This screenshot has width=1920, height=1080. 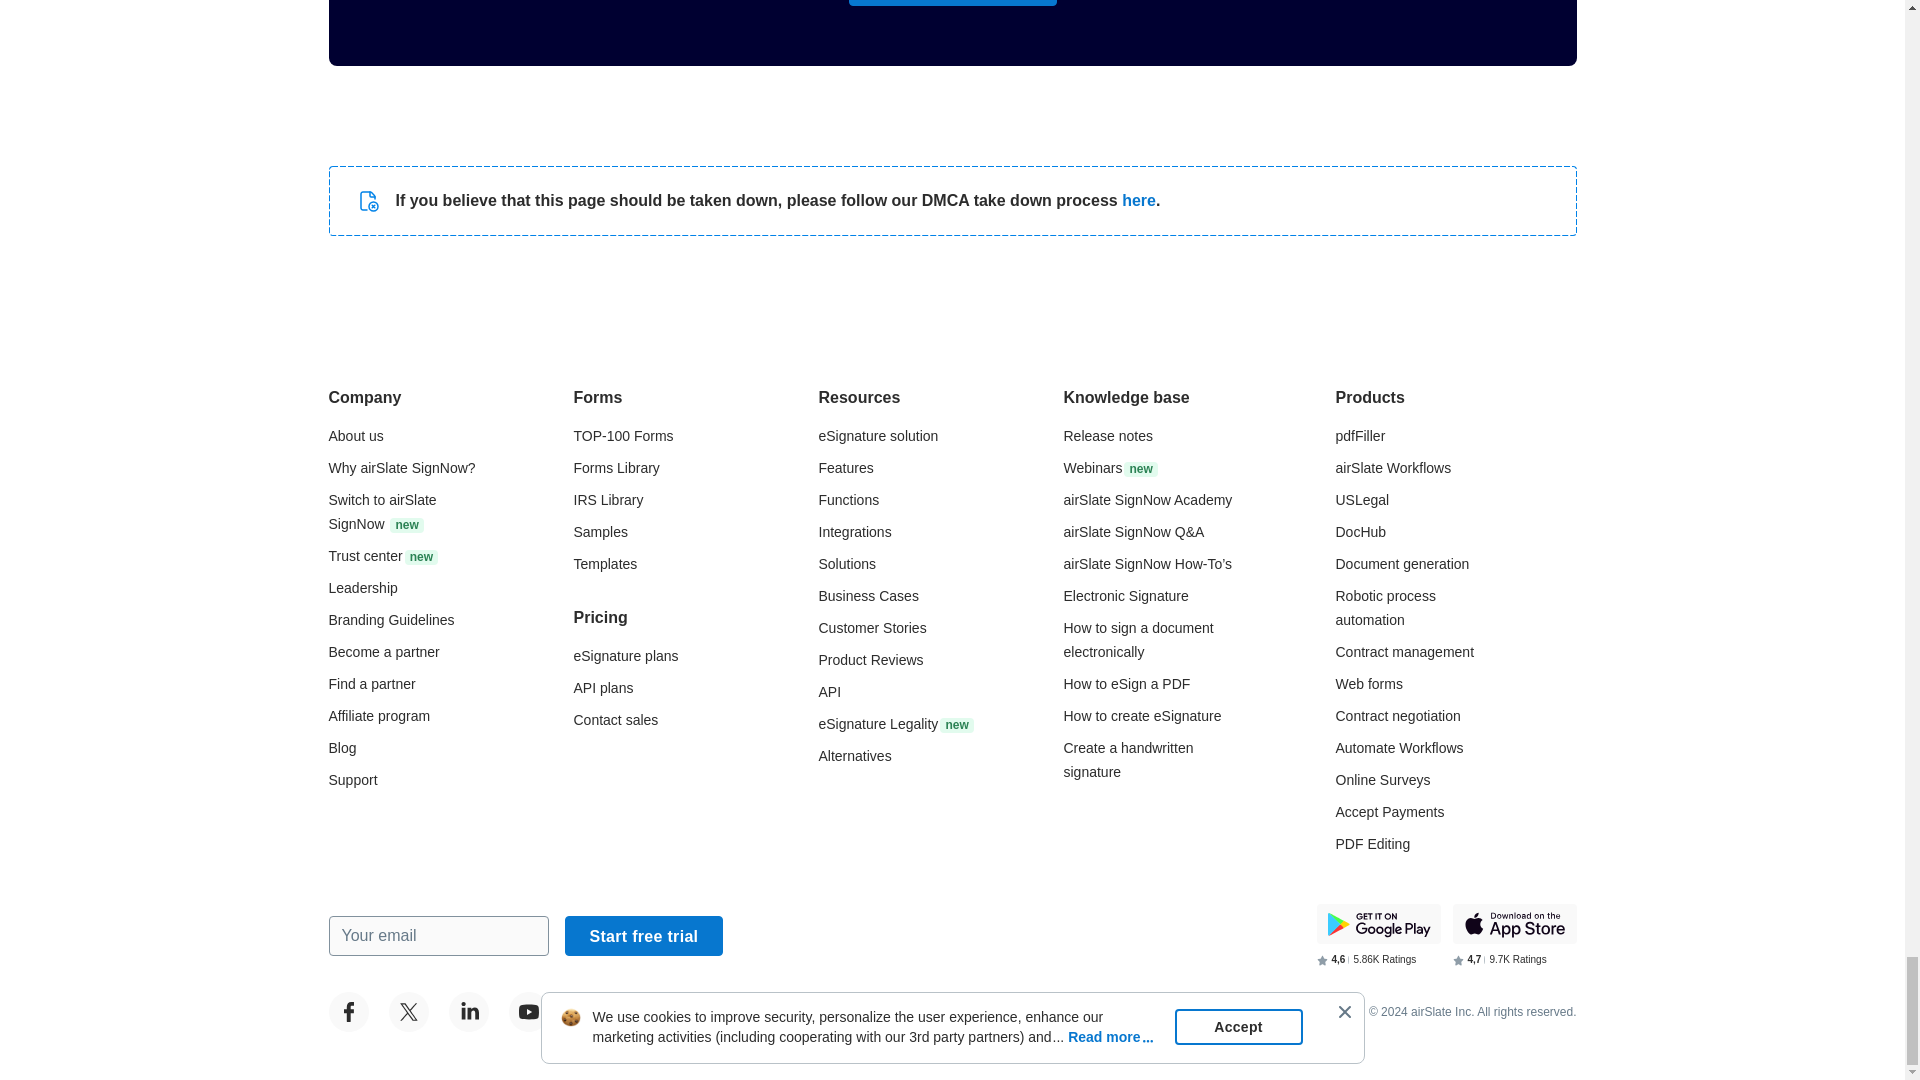 I want to click on Go to the  airSlate signNow  Blog, so click(x=342, y=748).